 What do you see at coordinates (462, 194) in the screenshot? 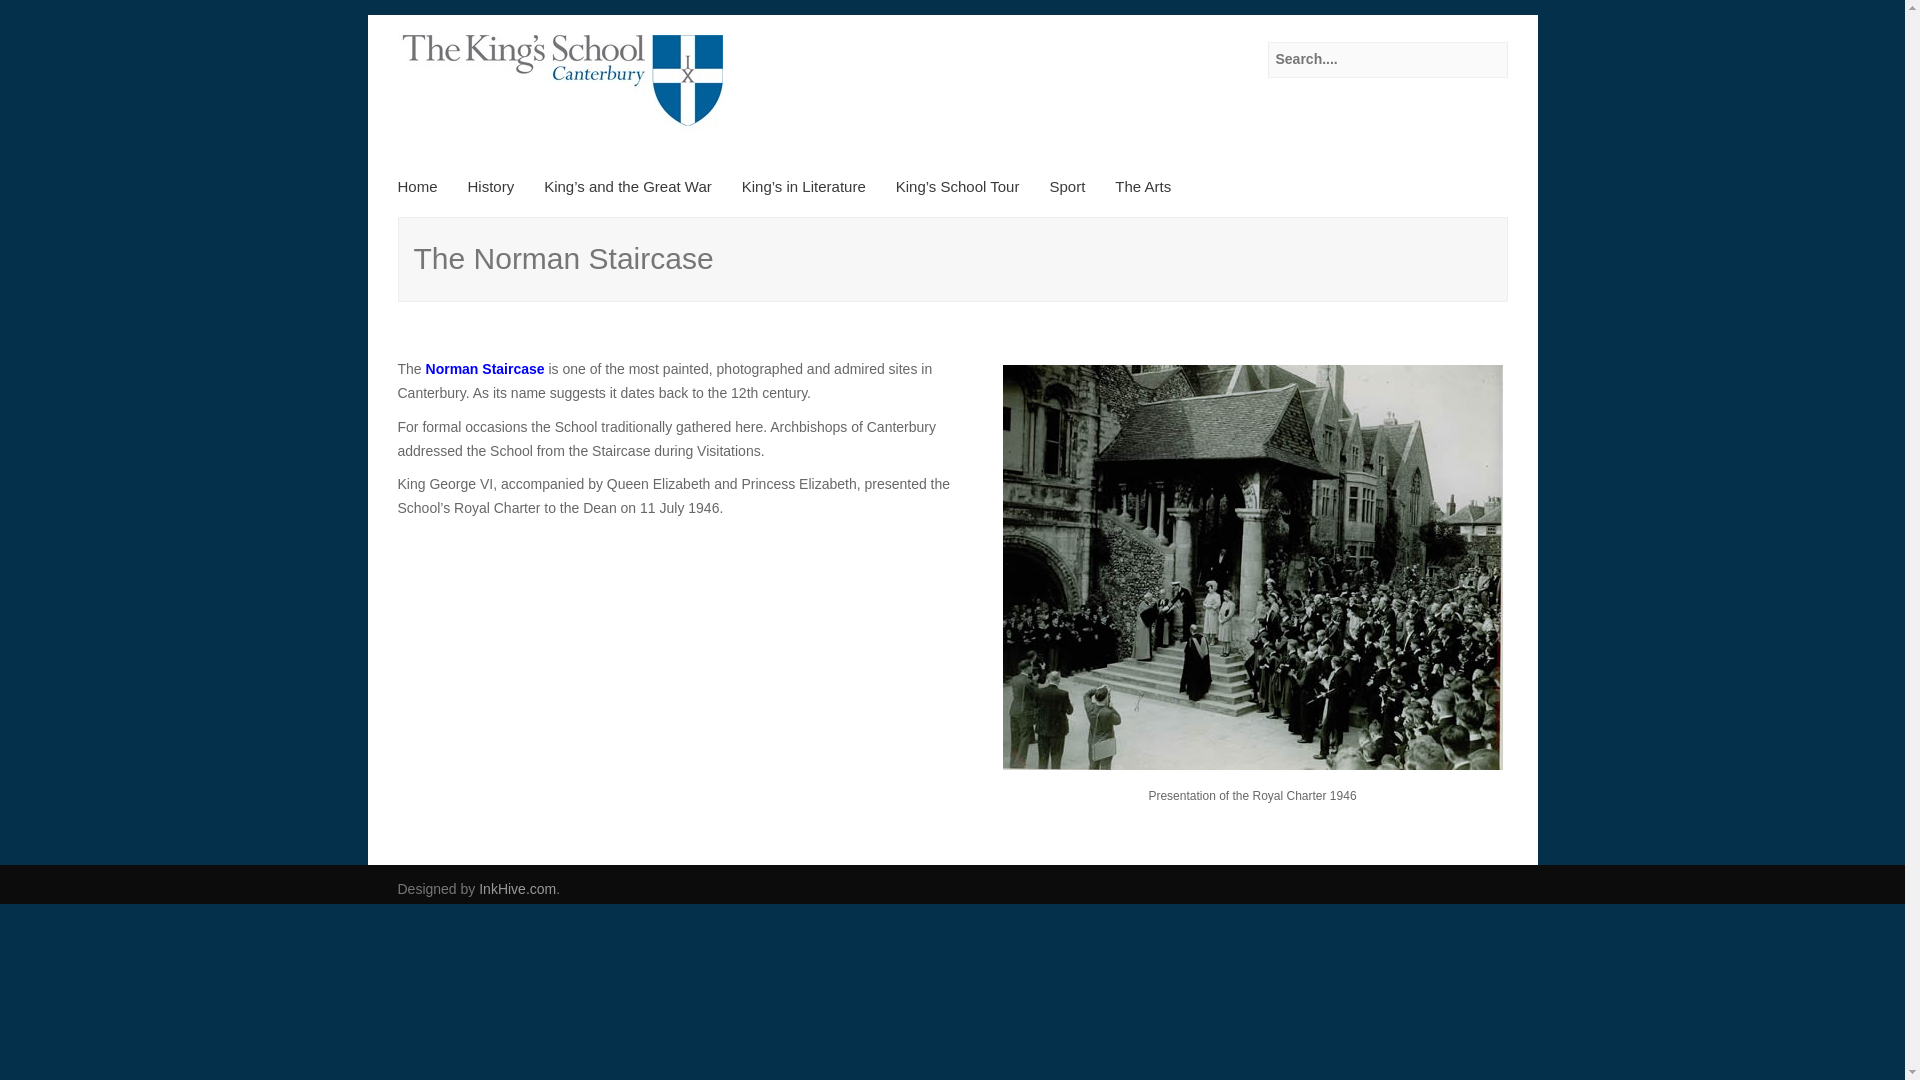
I see `Skip to content` at bounding box center [462, 194].